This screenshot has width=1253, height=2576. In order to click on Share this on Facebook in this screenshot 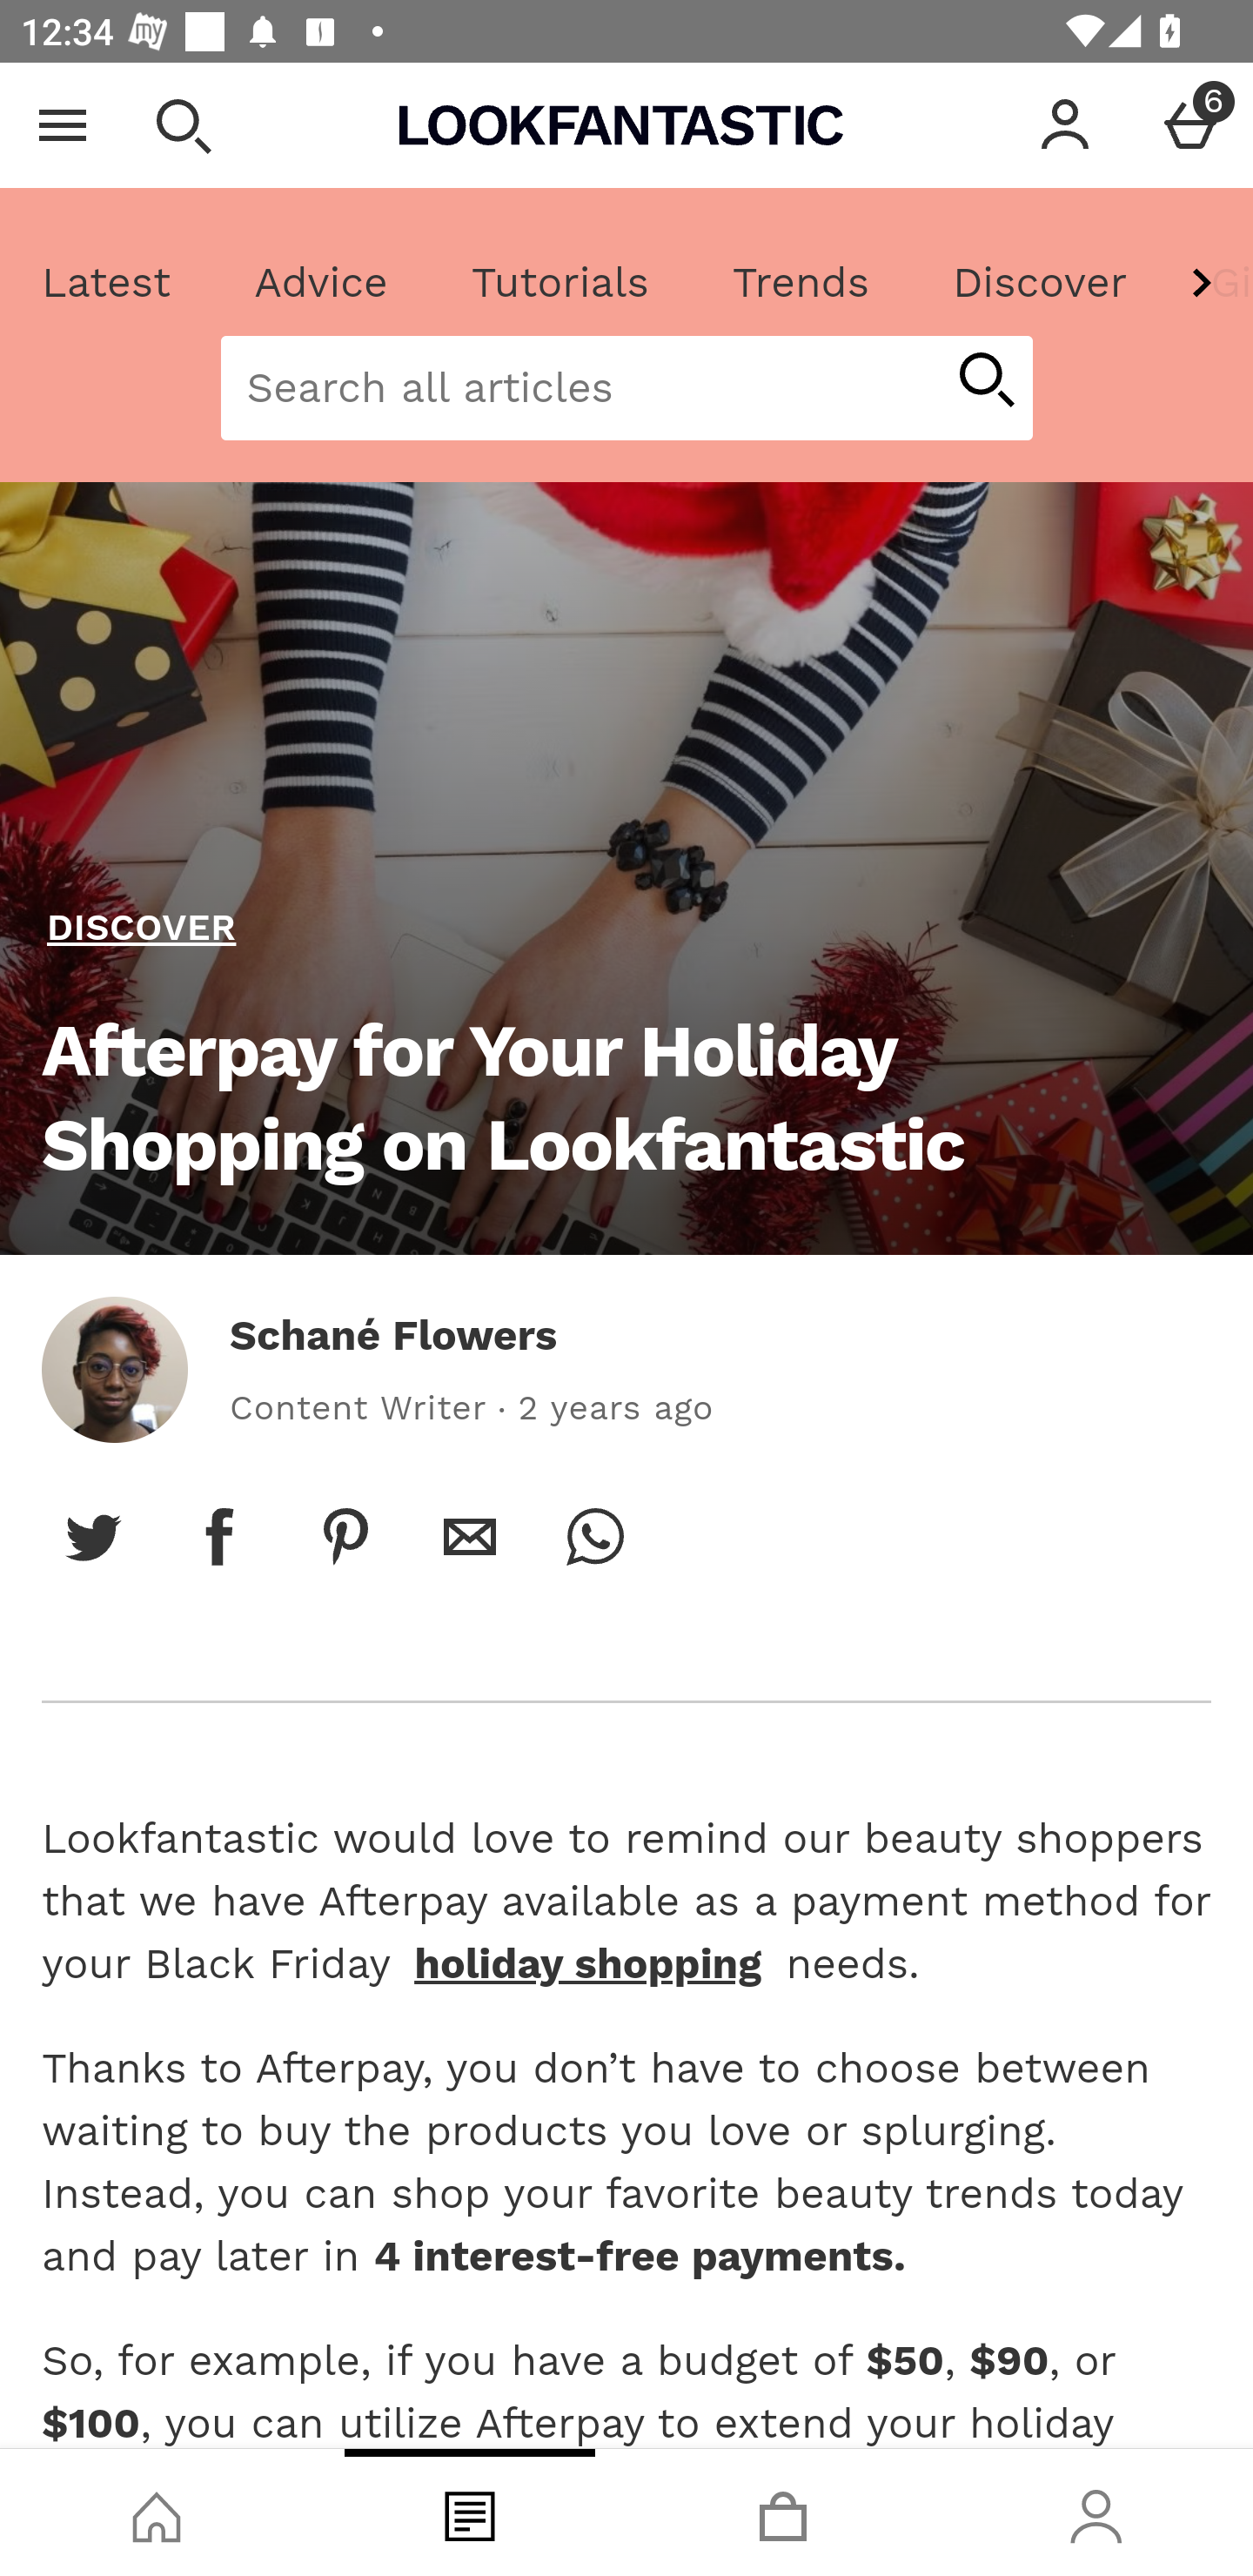, I will do `click(219, 1536)`.